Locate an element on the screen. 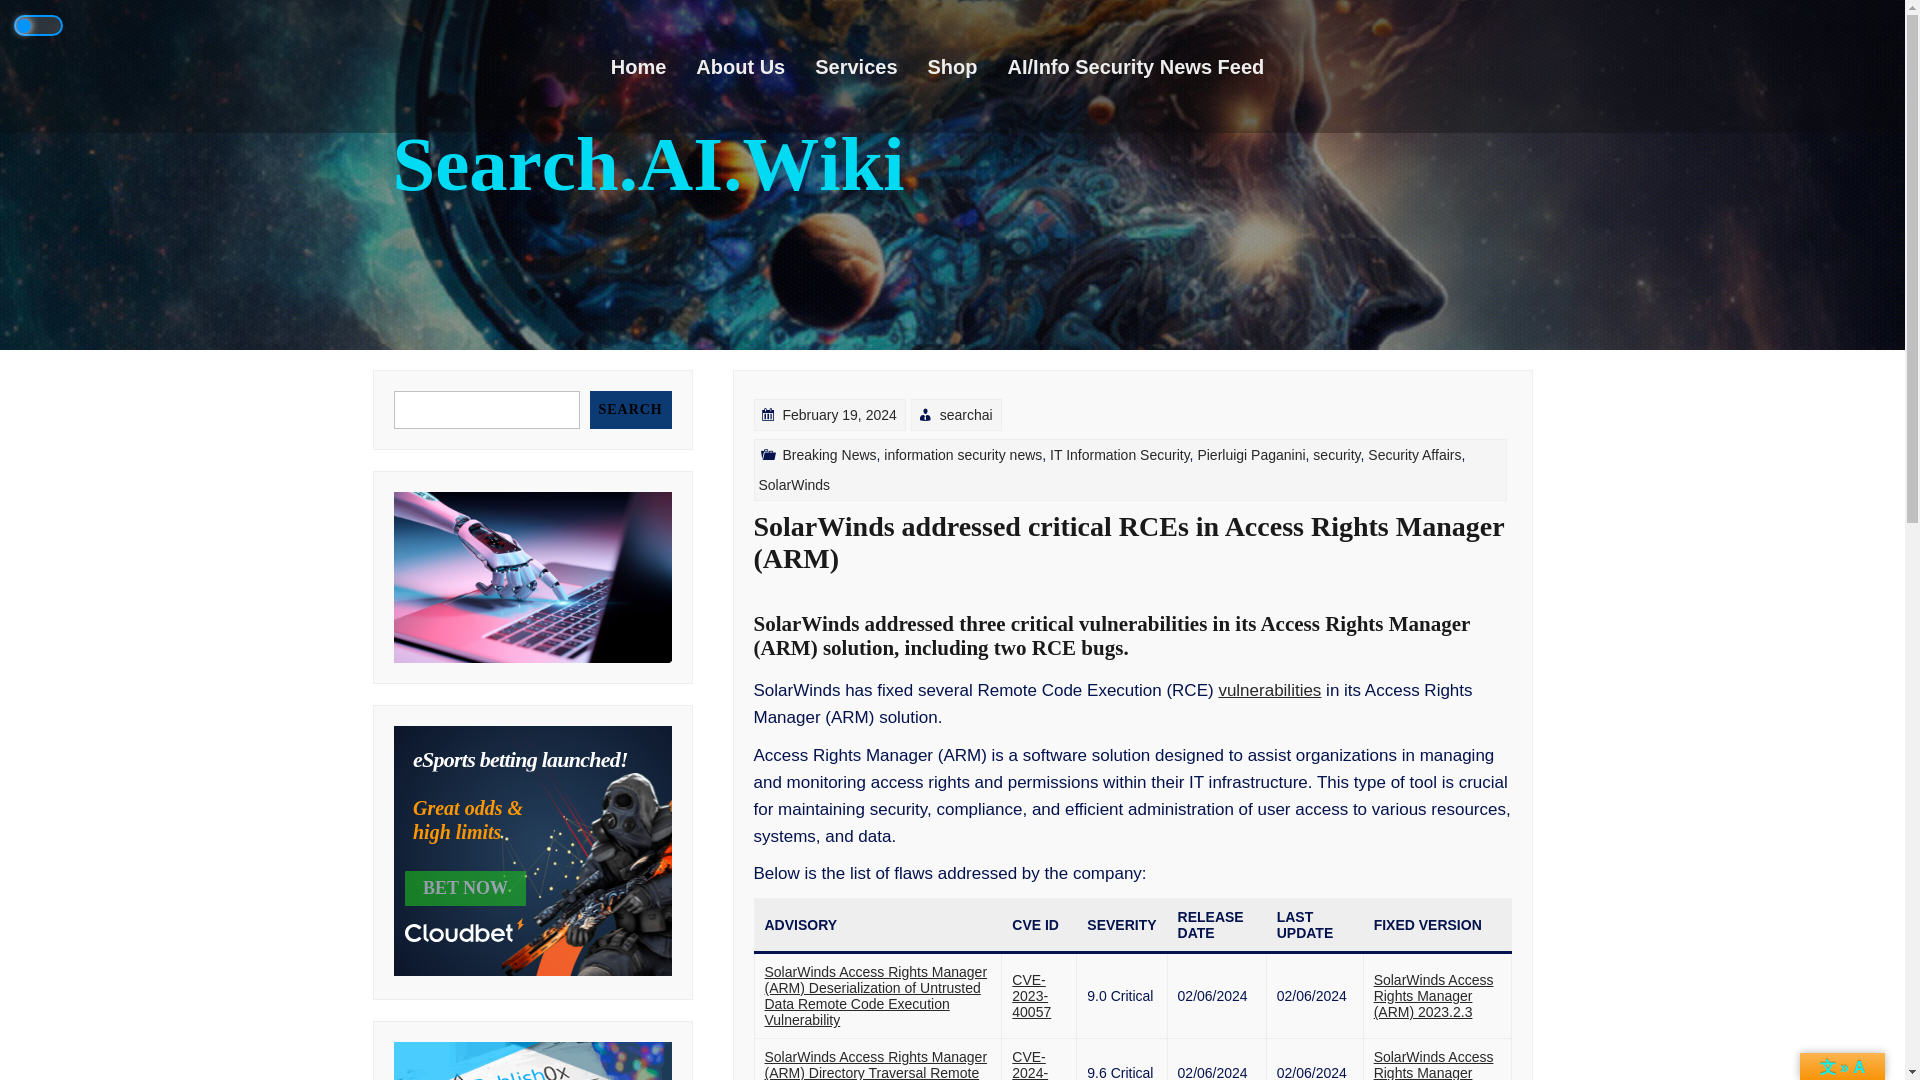  CVE-2024-23476 is located at coordinates (1034, 1067).